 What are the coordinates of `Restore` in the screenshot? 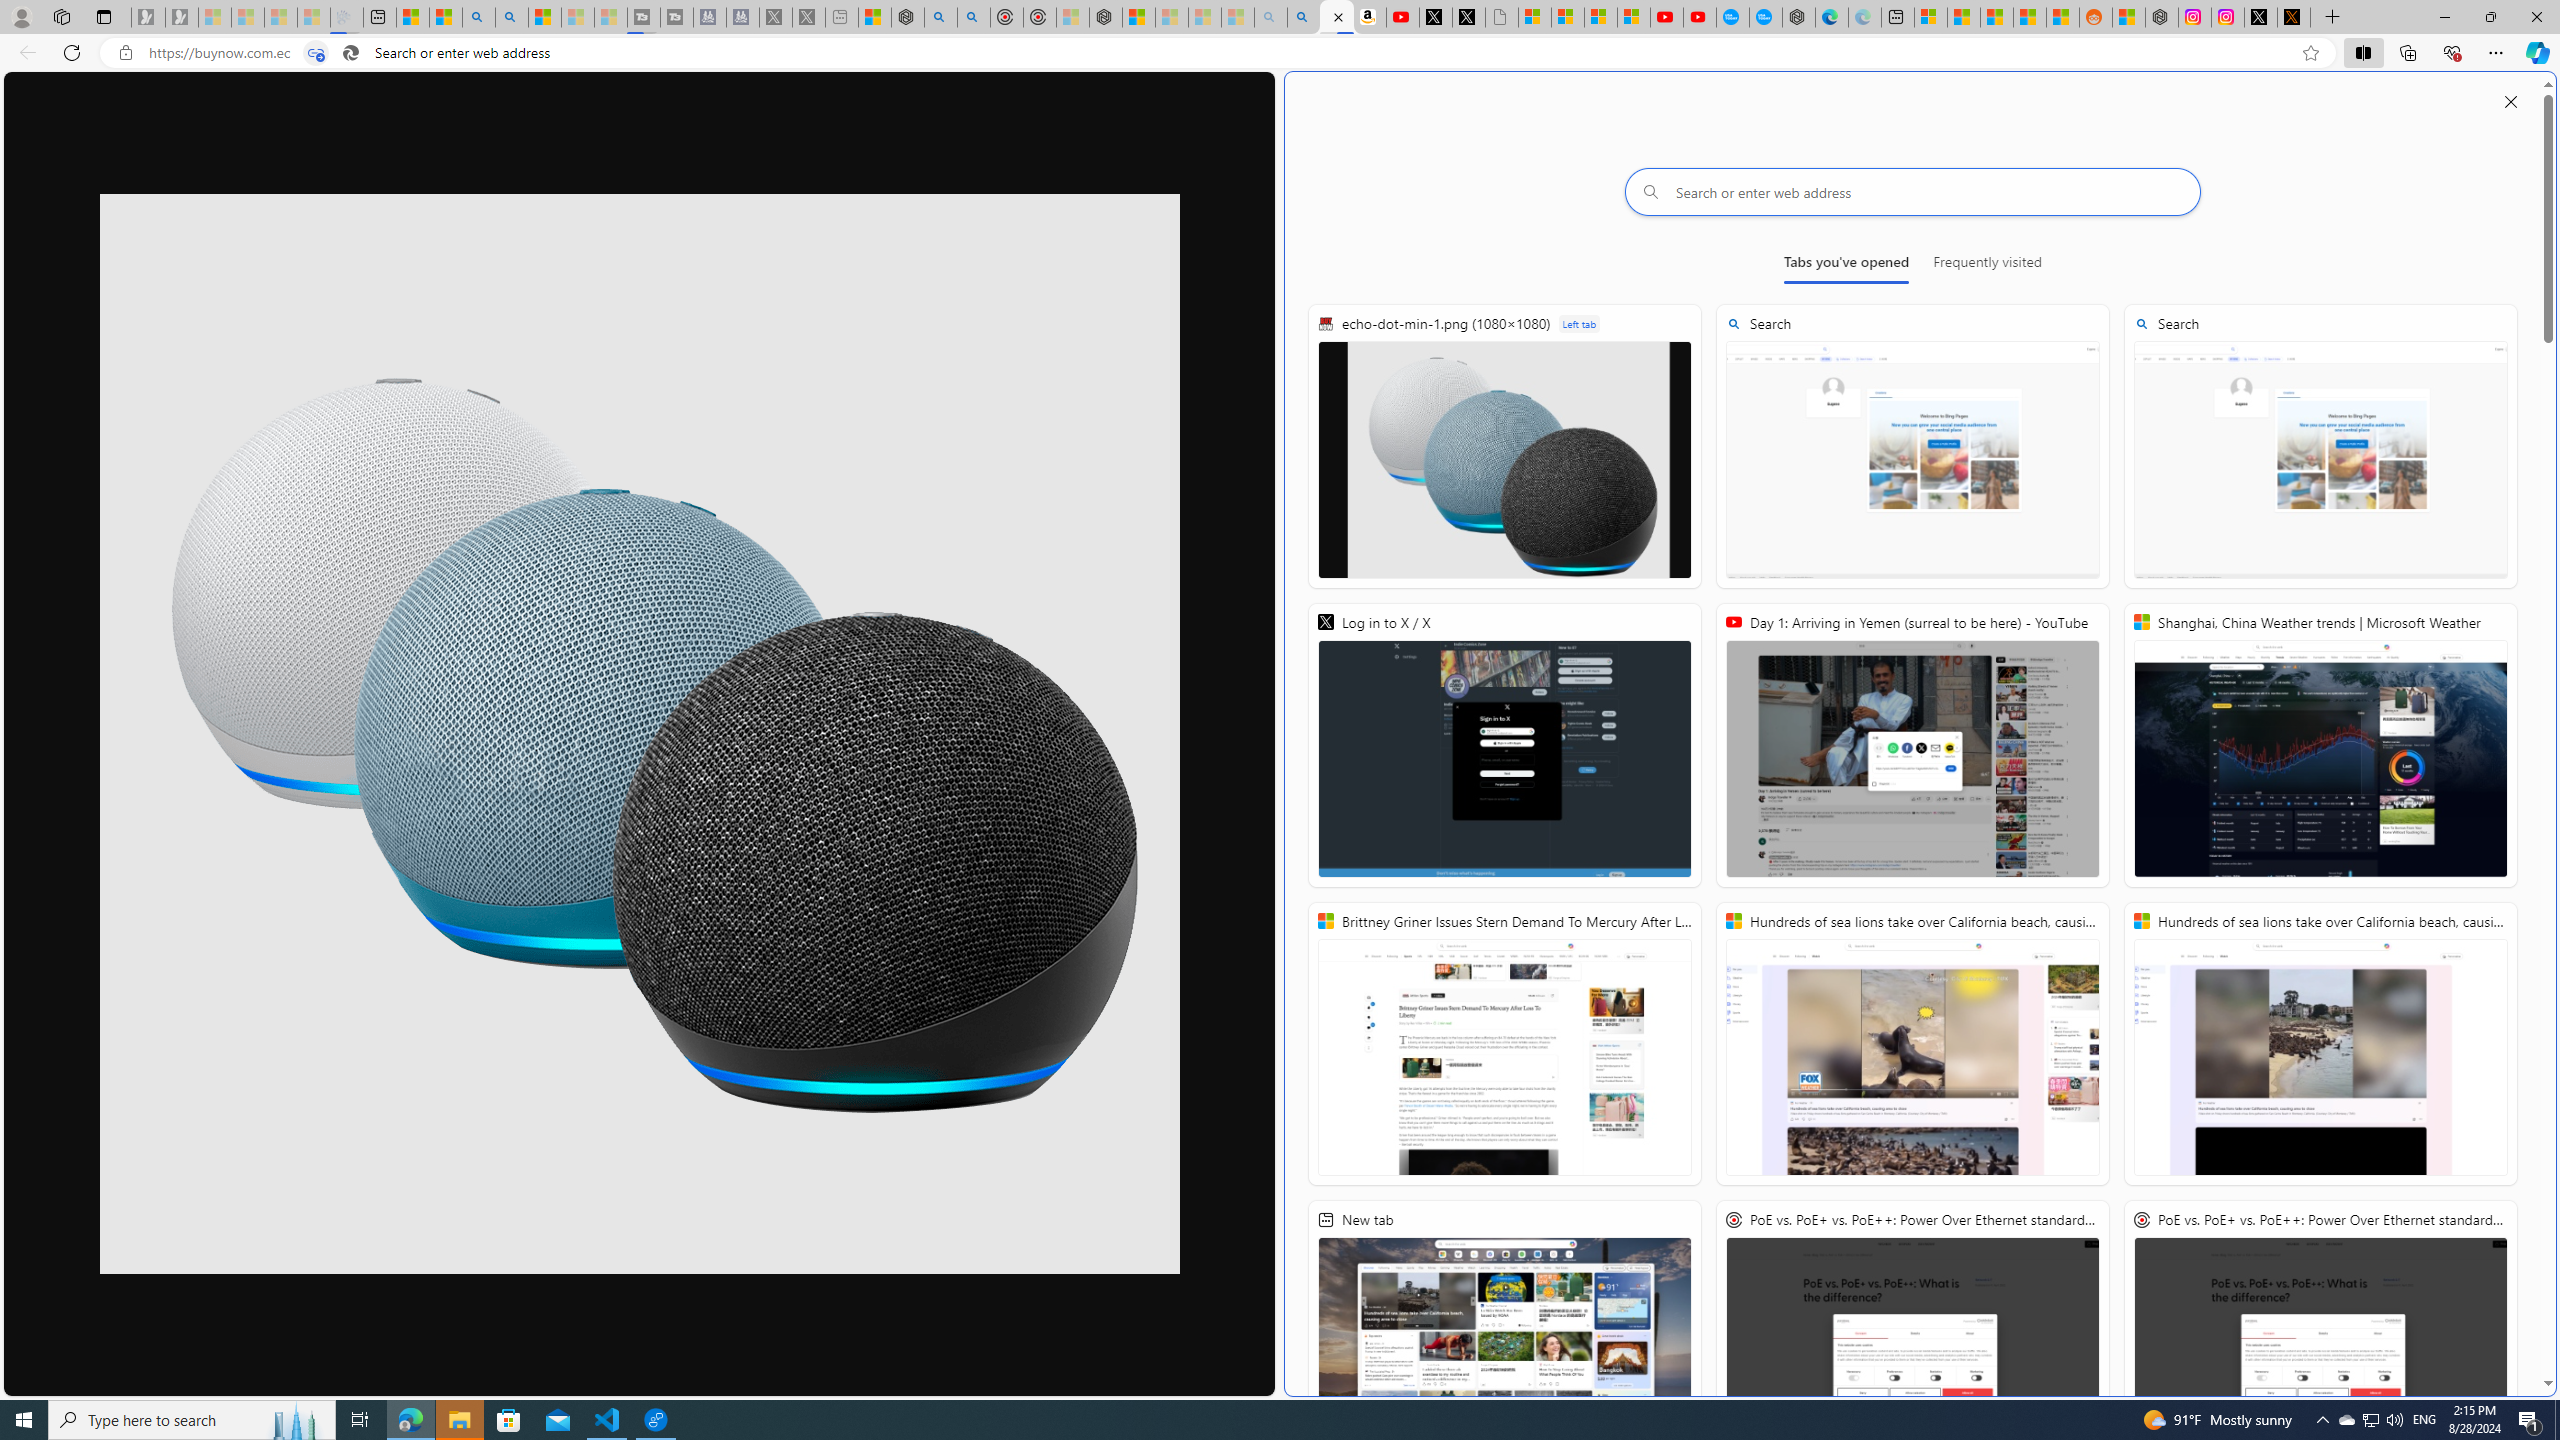 It's located at (2490, 17).